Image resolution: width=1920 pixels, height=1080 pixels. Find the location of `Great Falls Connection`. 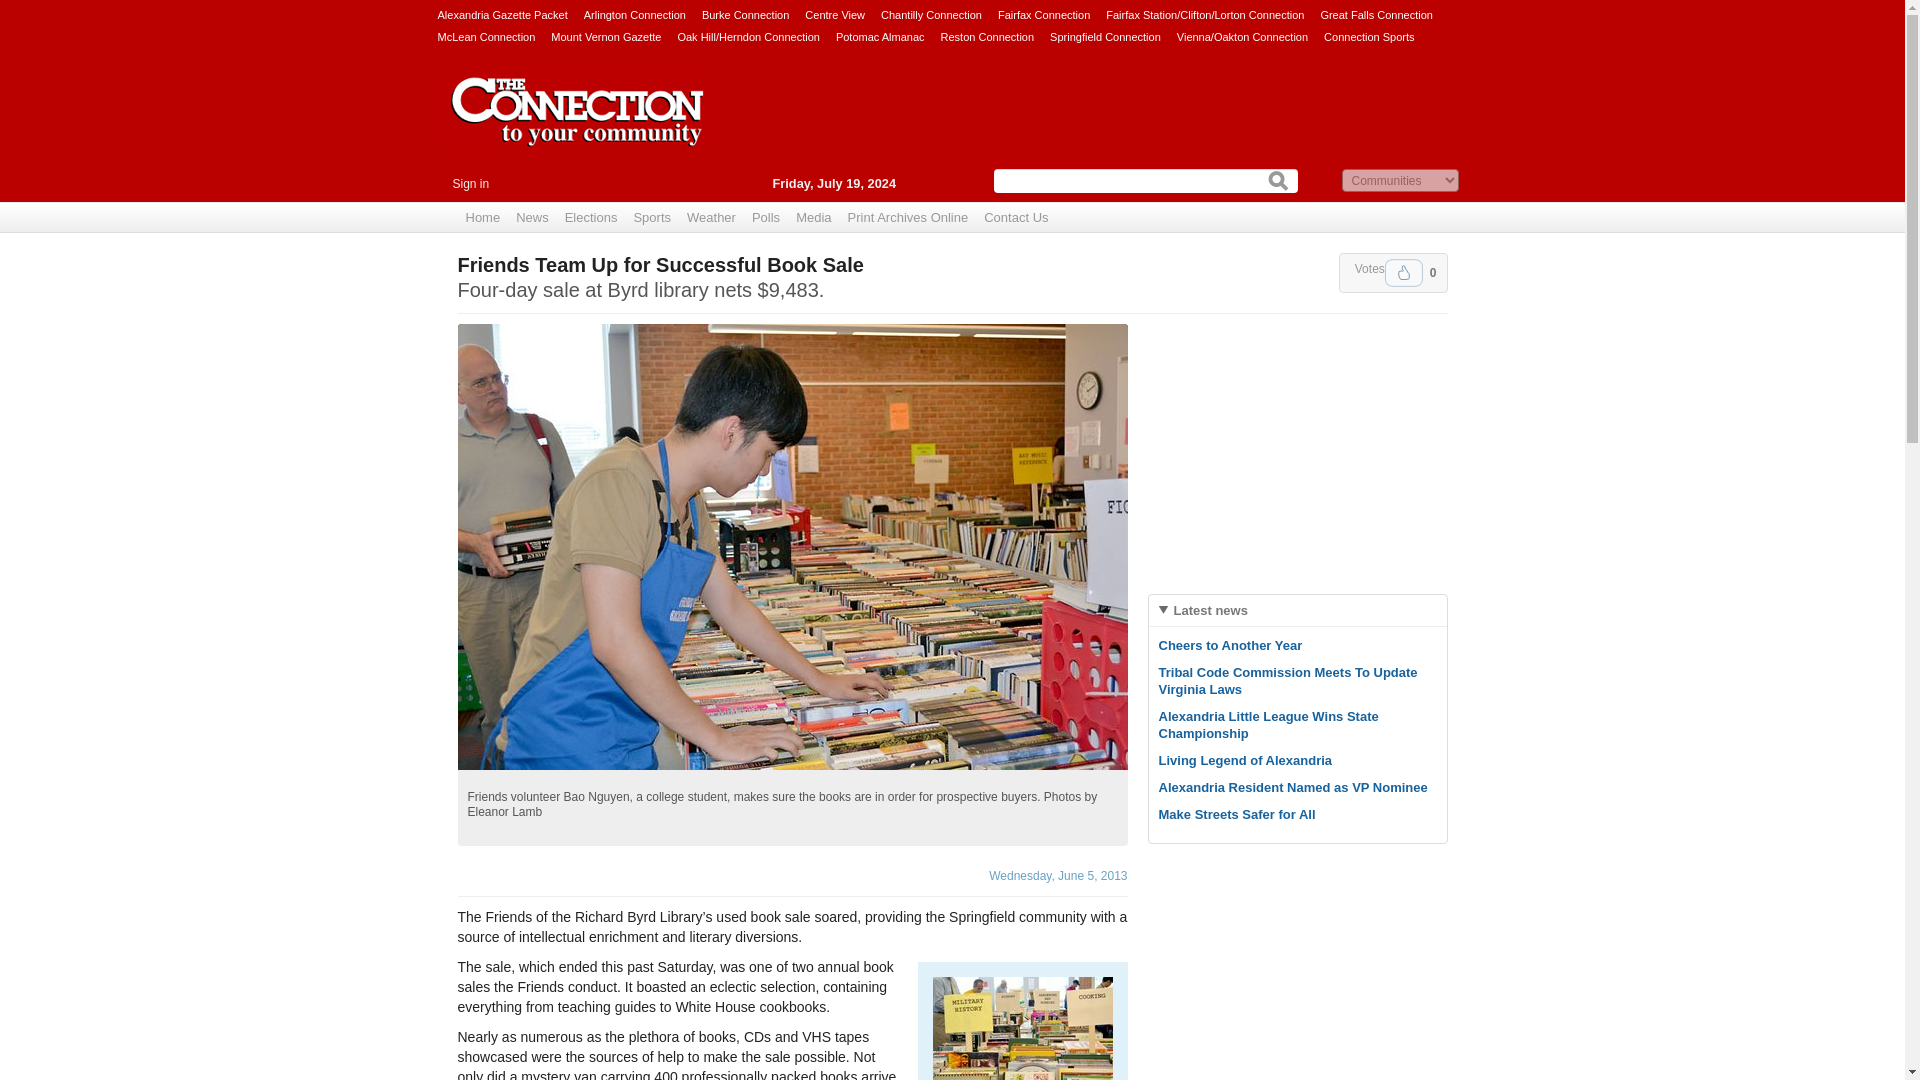

Great Falls Connection is located at coordinates (1376, 14).